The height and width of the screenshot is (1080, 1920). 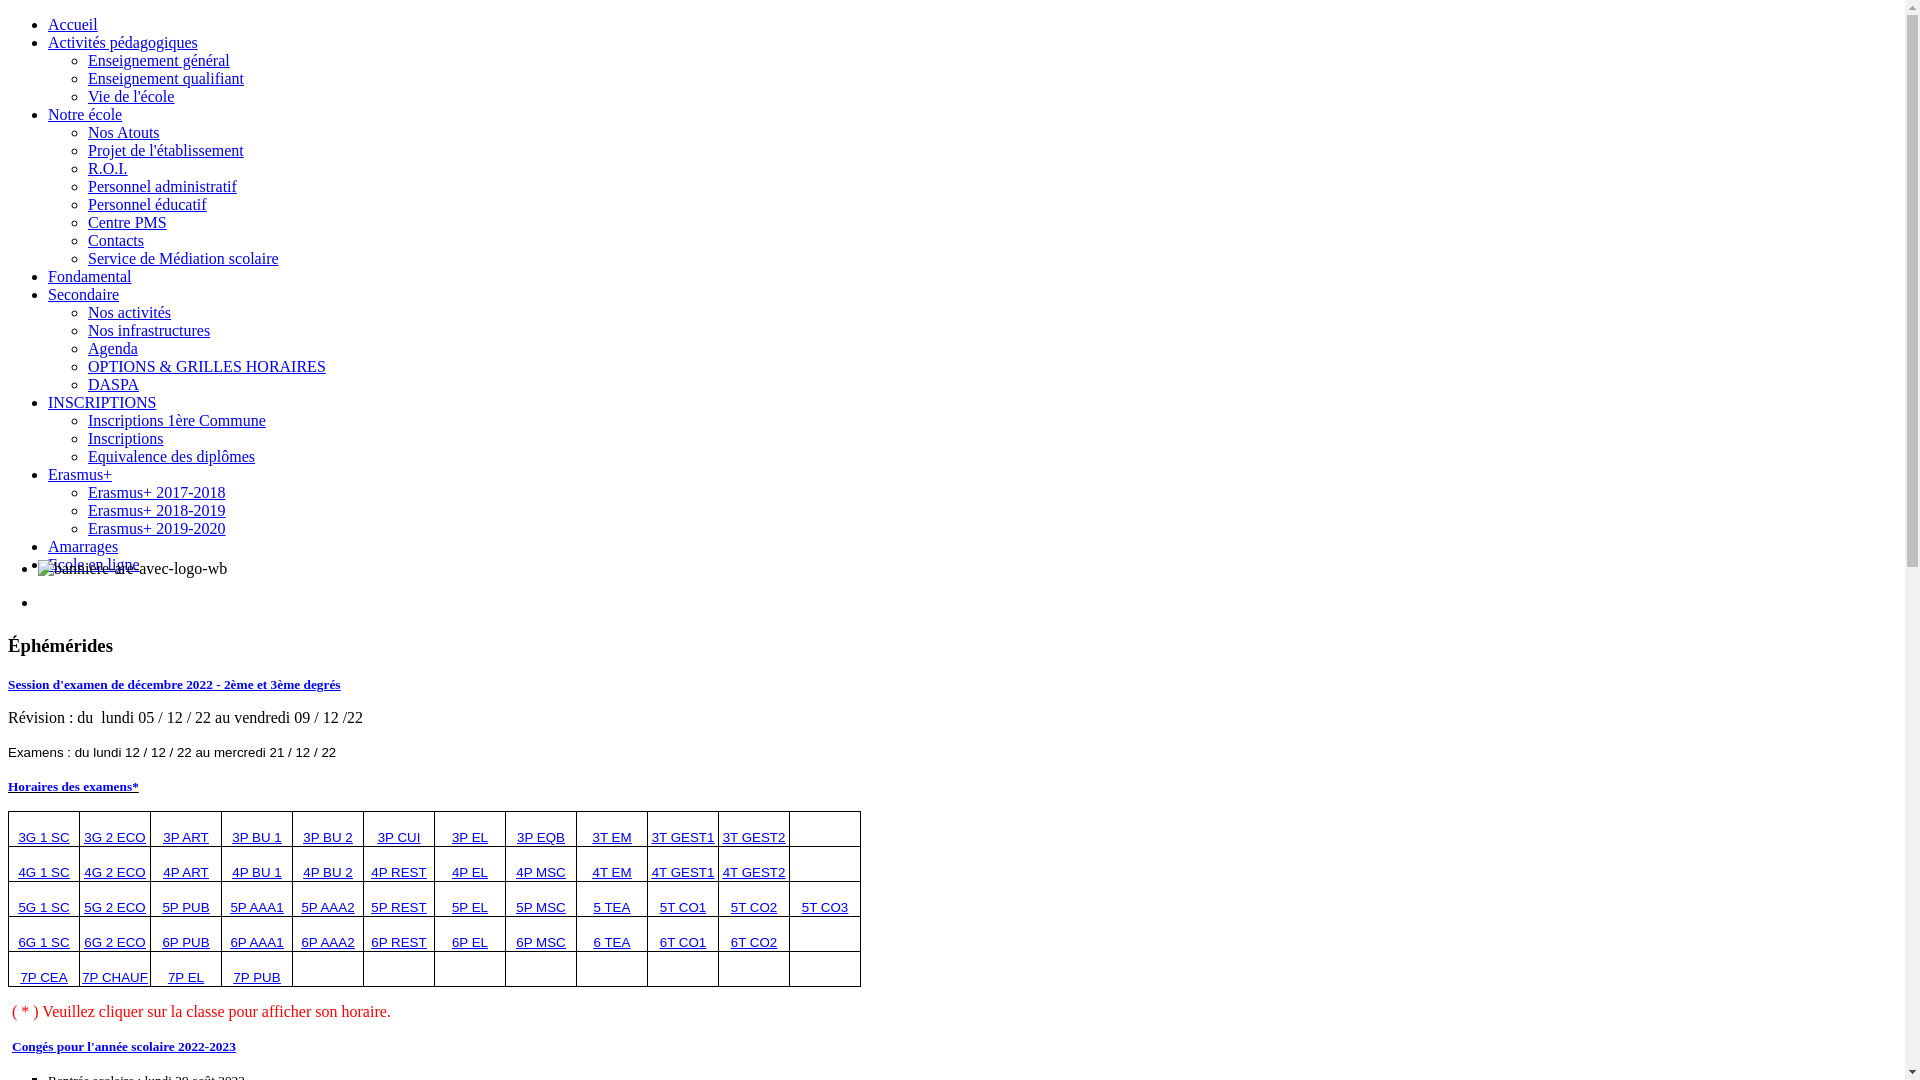 What do you see at coordinates (470, 942) in the screenshot?
I see `6P EL` at bounding box center [470, 942].